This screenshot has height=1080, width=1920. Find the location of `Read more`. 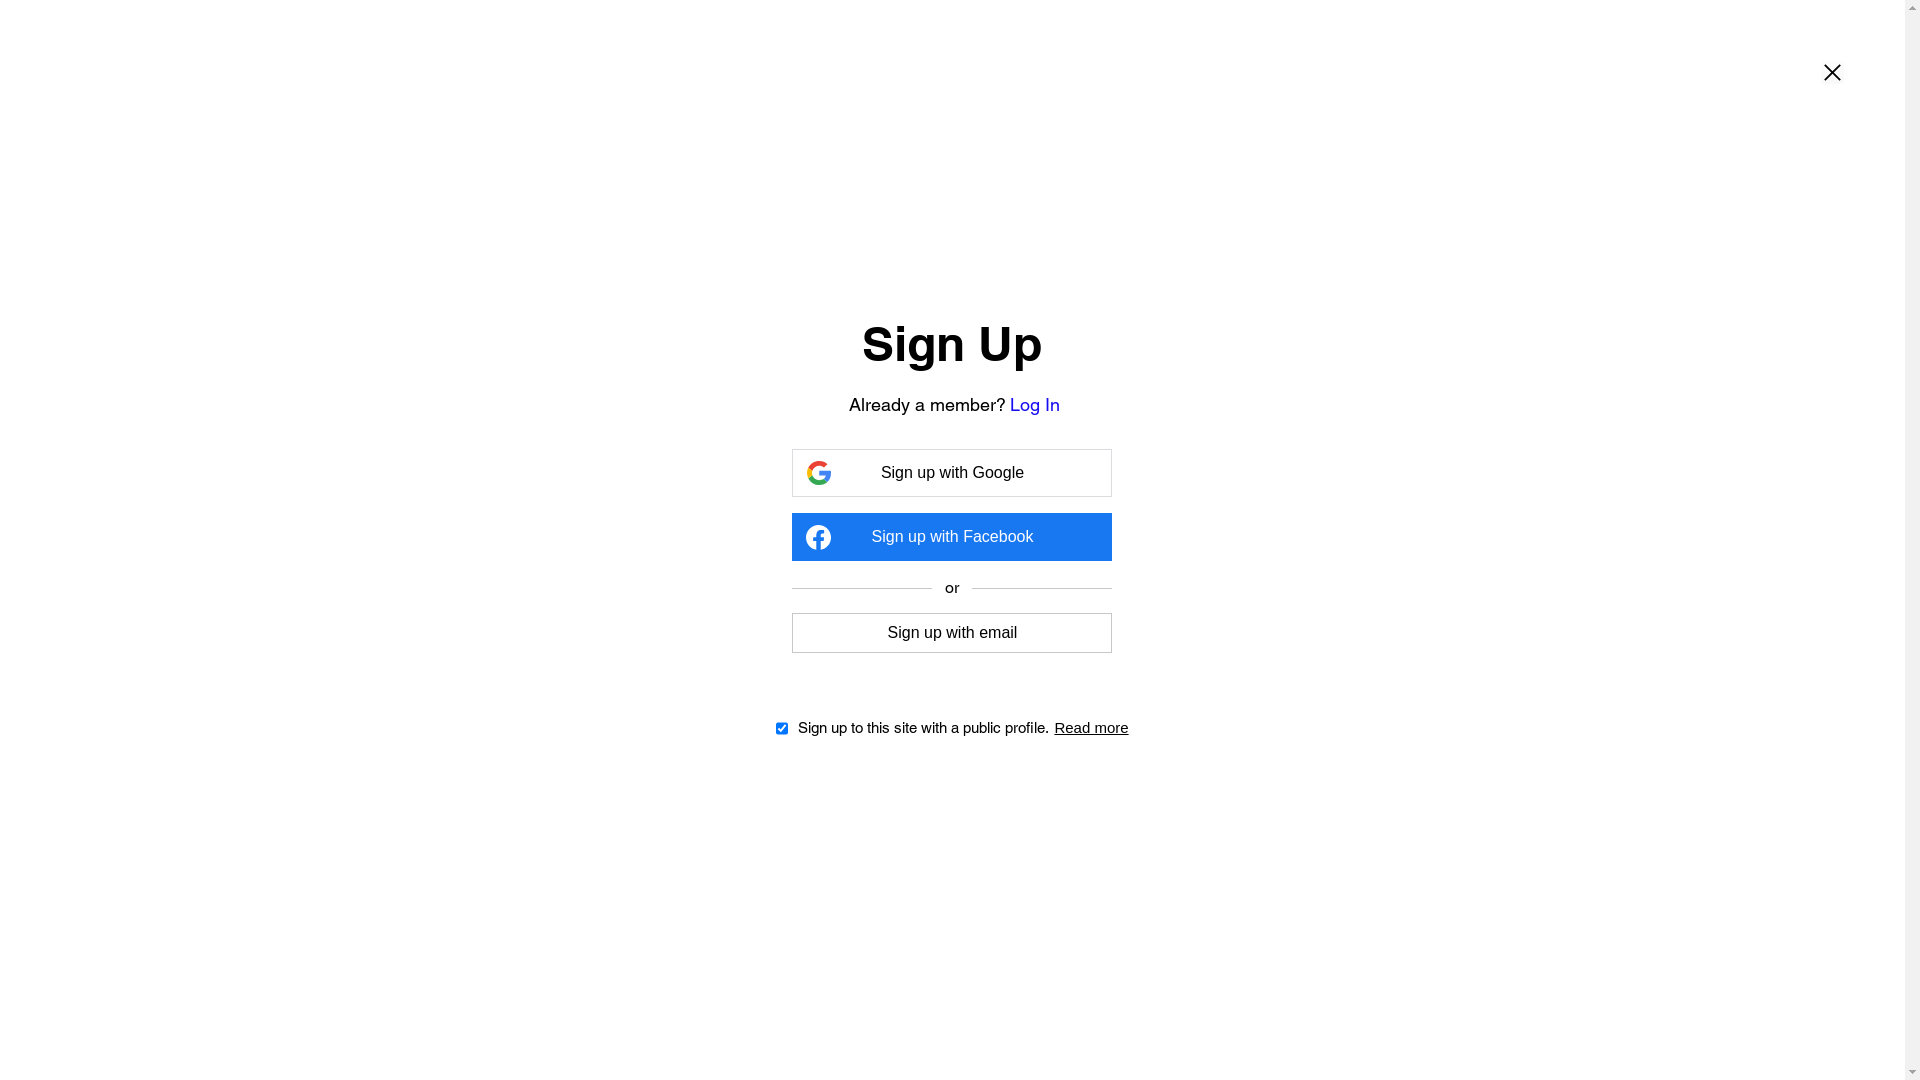

Read more is located at coordinates (1091, 728).